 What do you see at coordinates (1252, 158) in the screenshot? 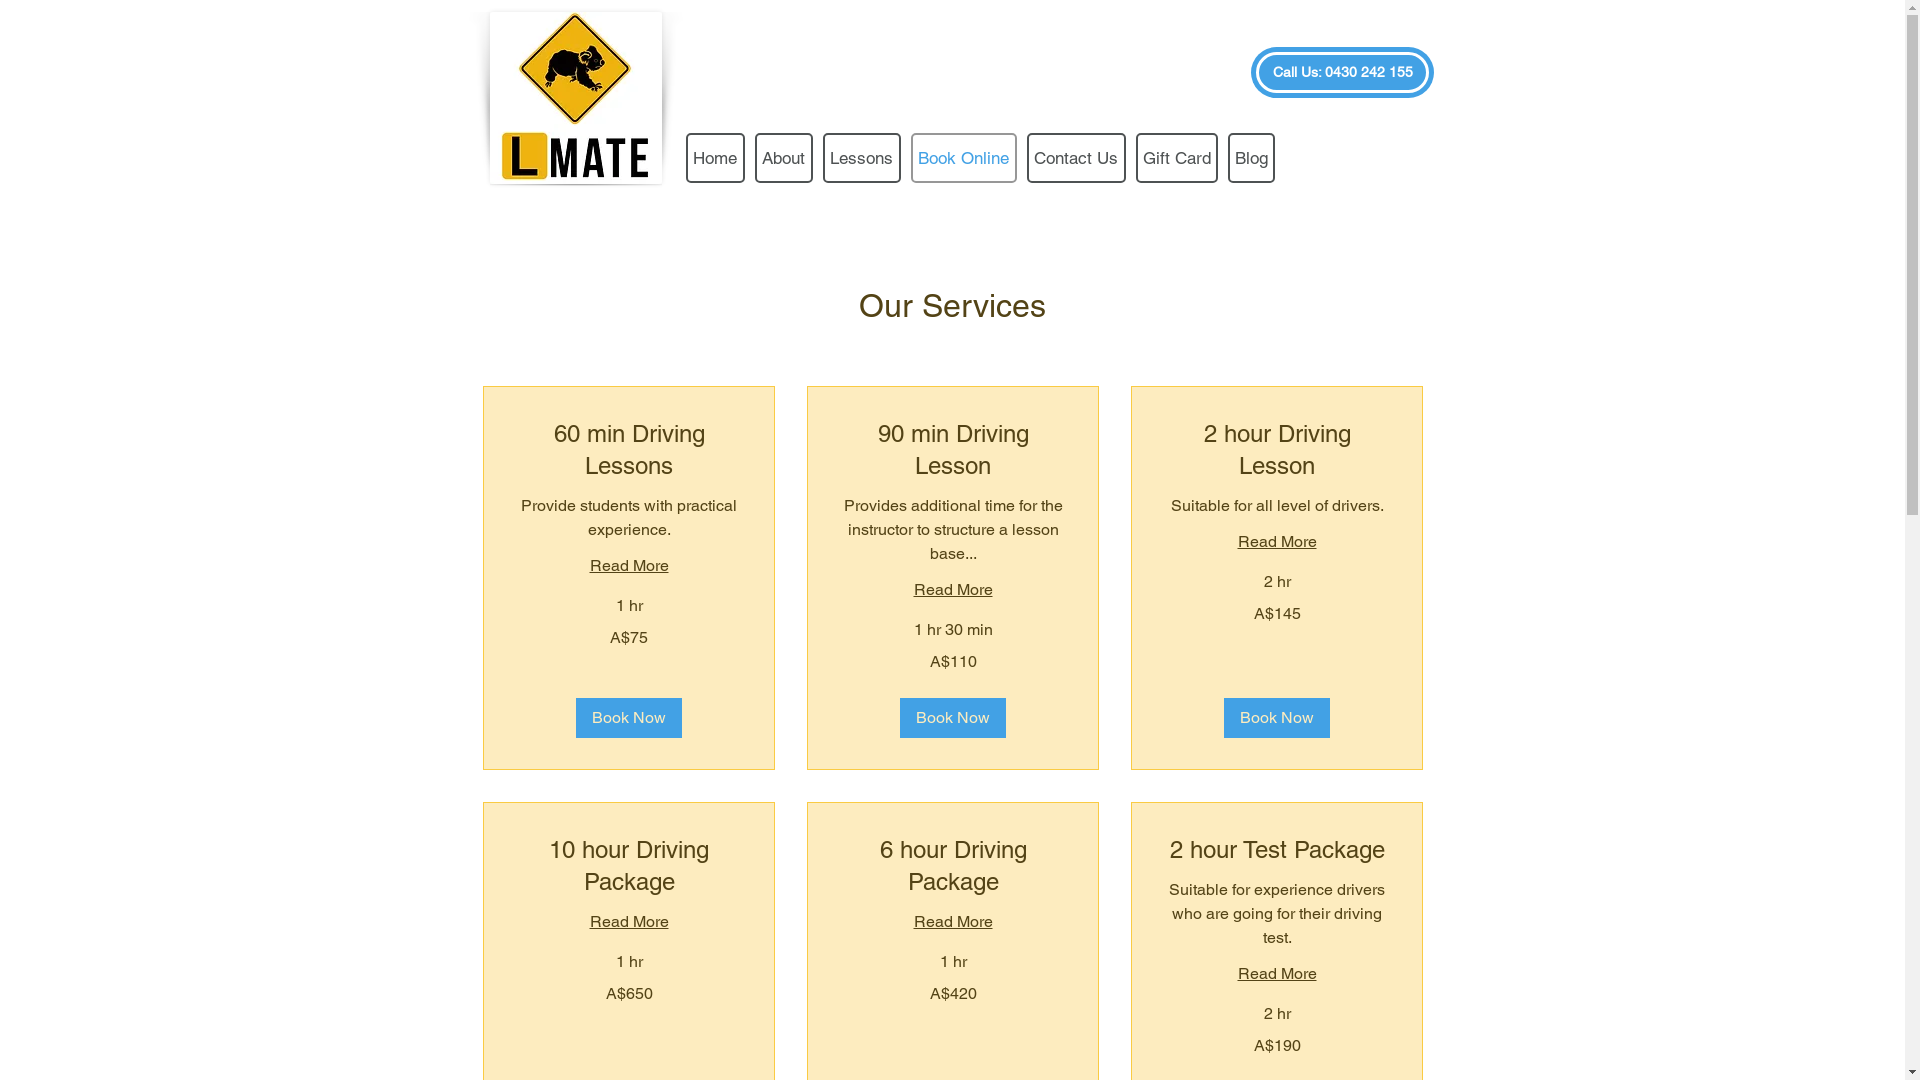
I see `Blog` at bounding box center [1252, 158].